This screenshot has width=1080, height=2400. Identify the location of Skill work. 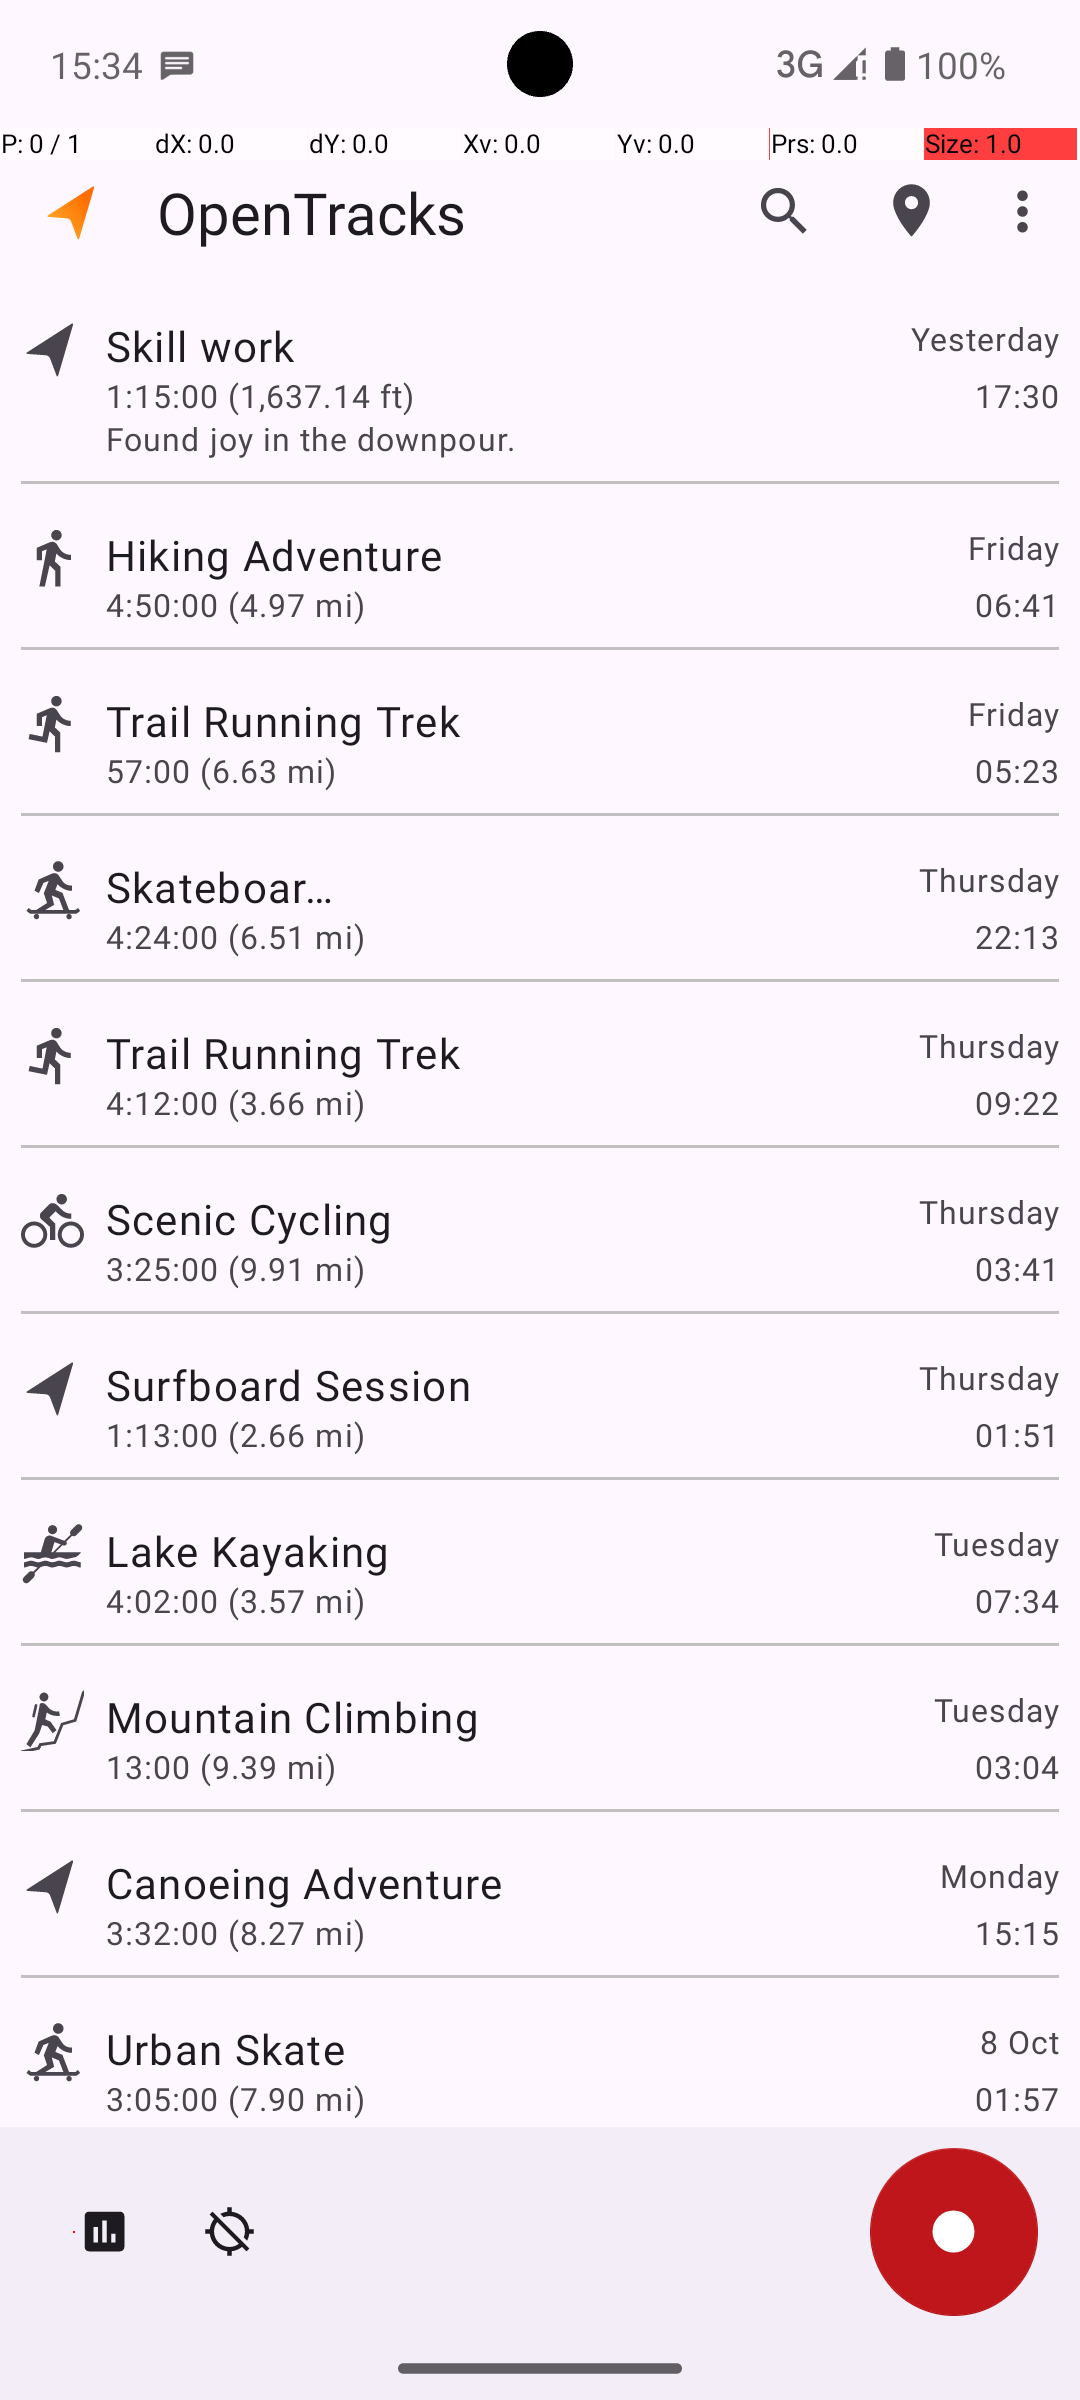
(248, 346).